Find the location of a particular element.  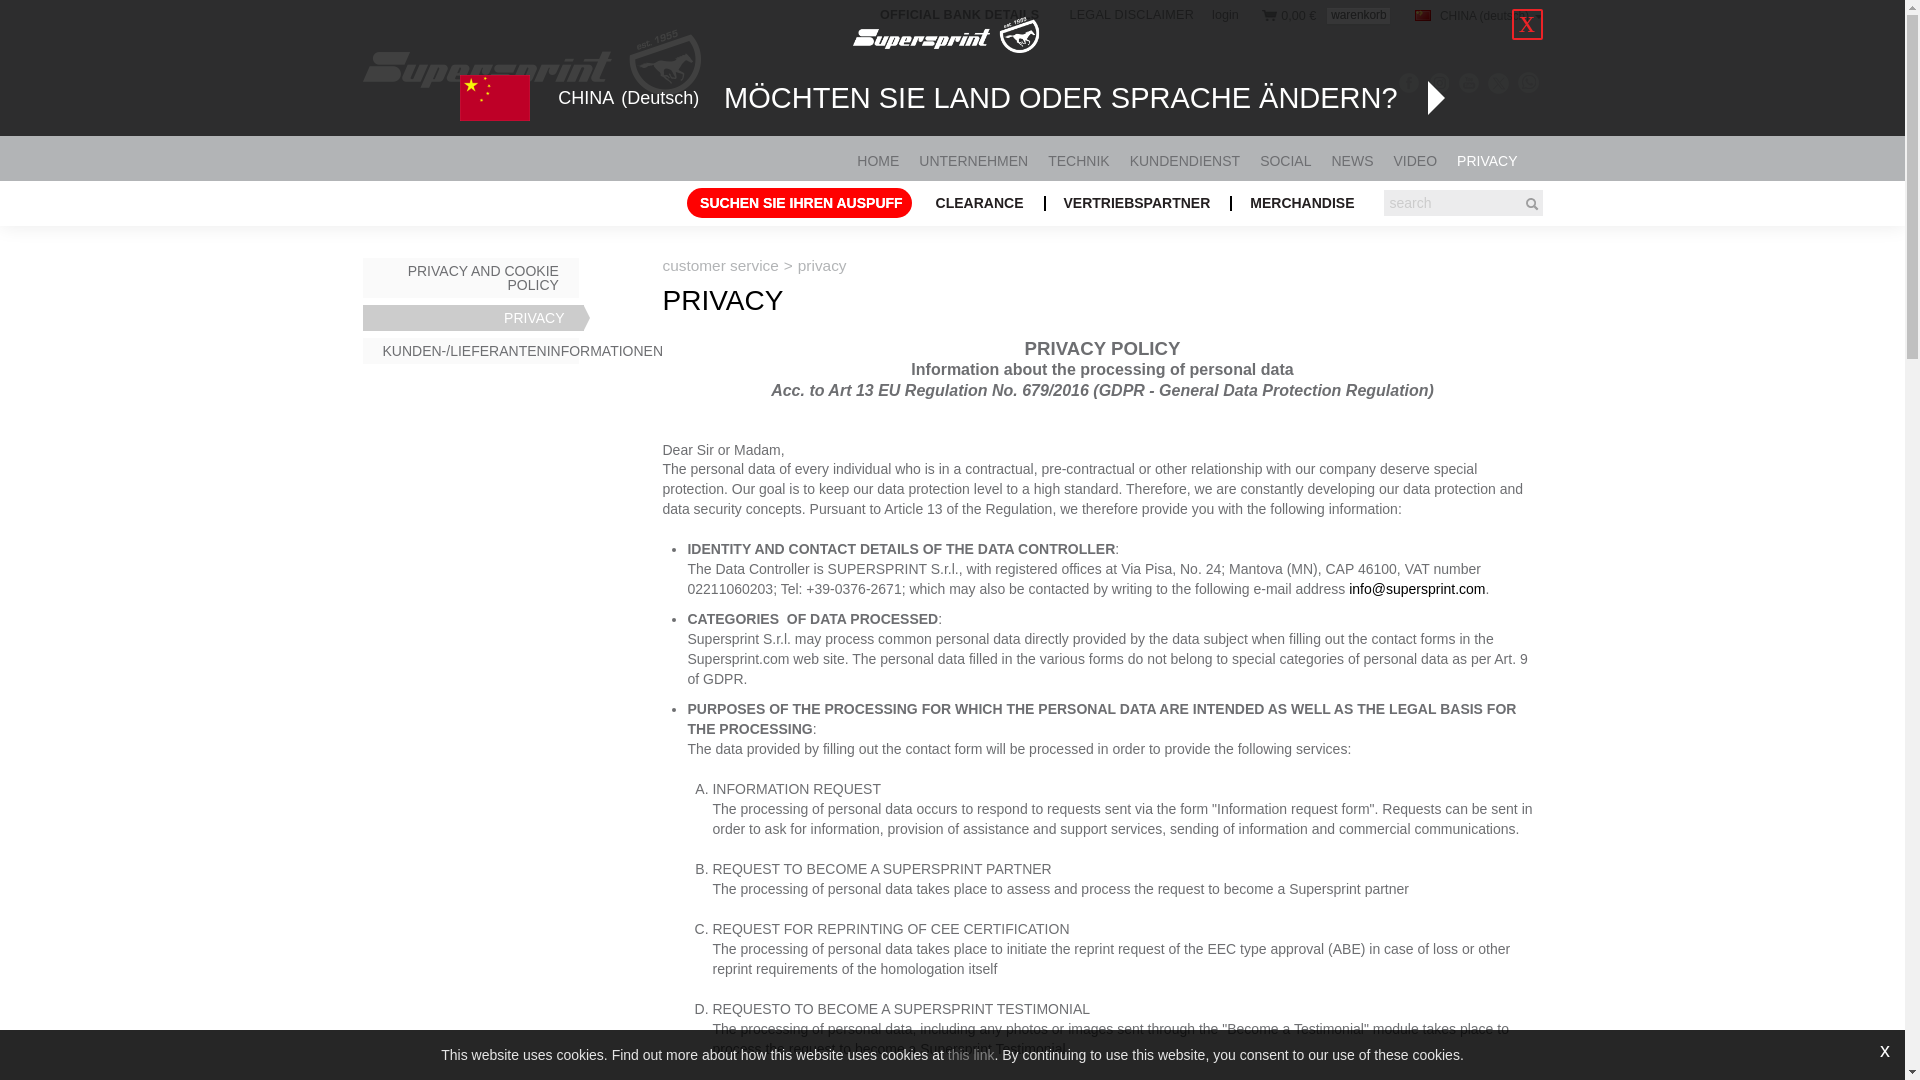

HOME is located at coordinates (878, 160).